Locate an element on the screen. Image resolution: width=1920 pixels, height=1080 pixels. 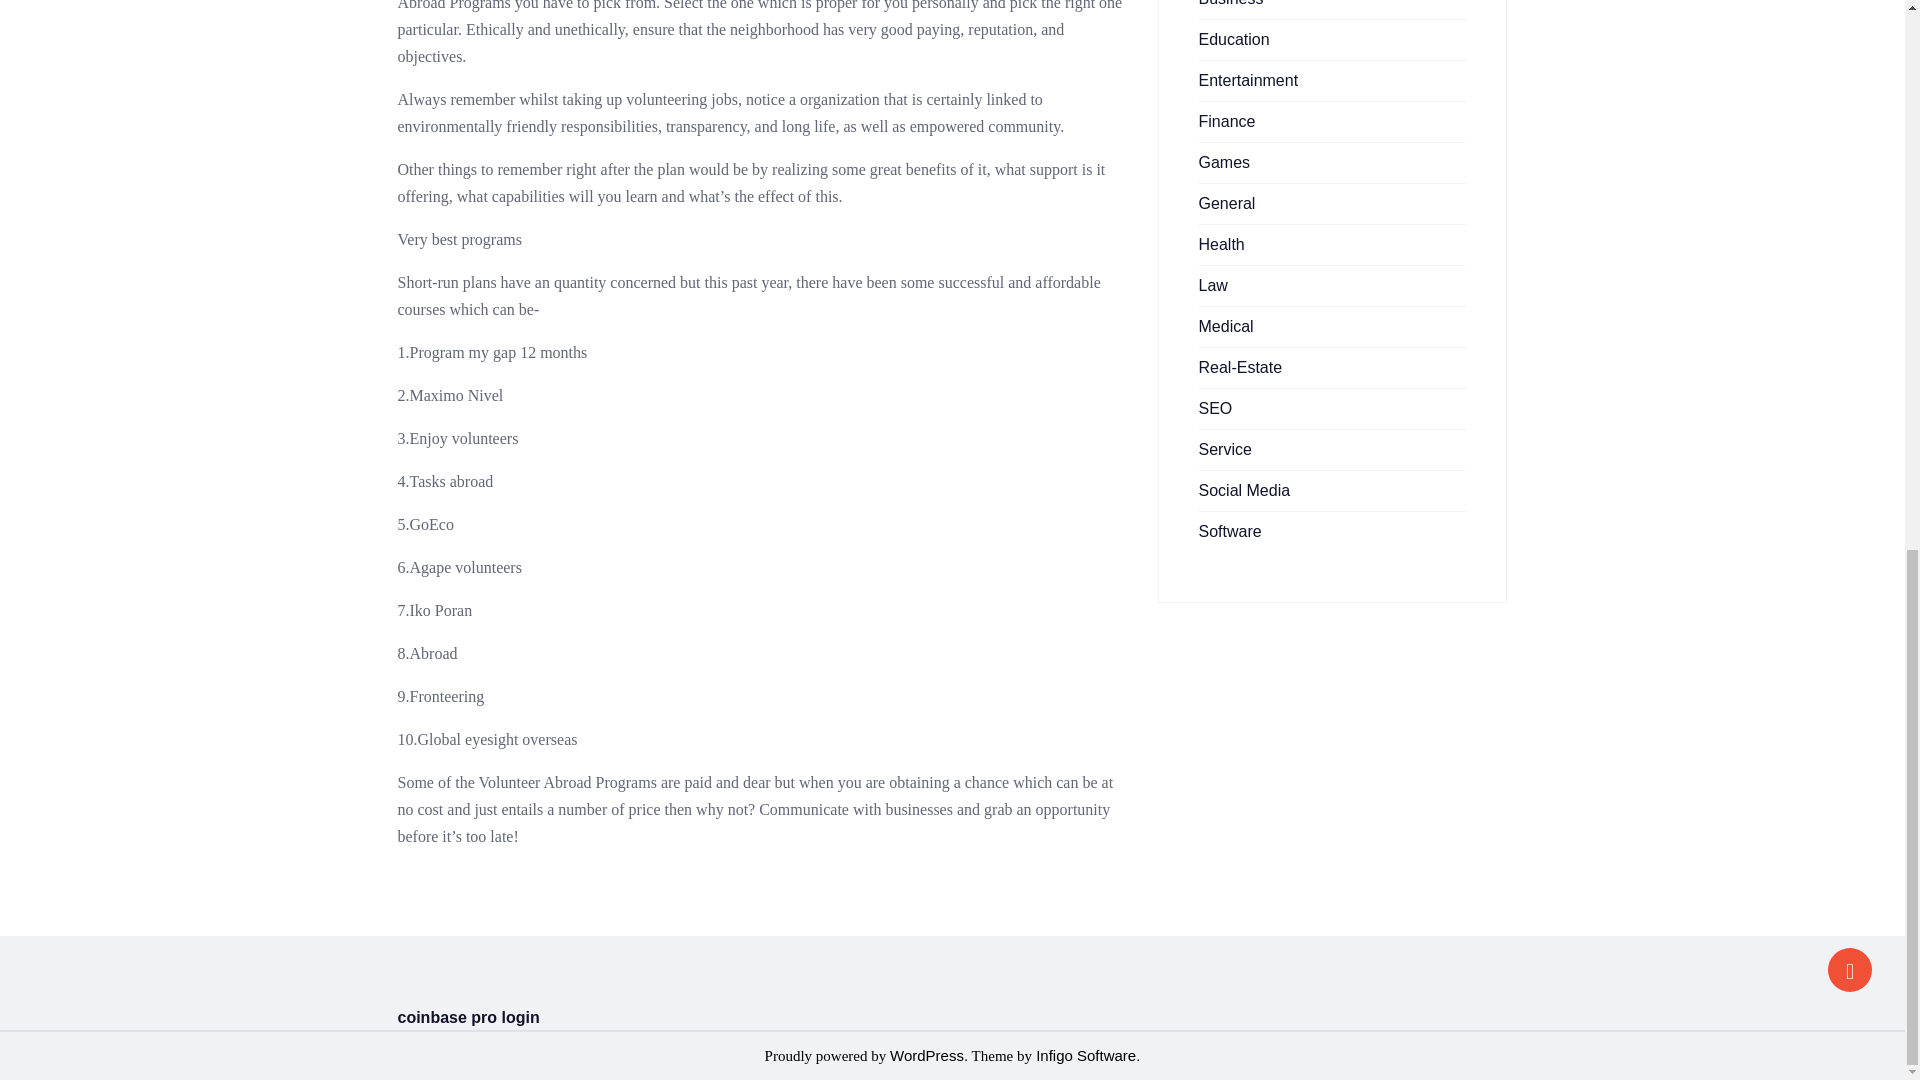
Games is located at coordinates (1224, 162).